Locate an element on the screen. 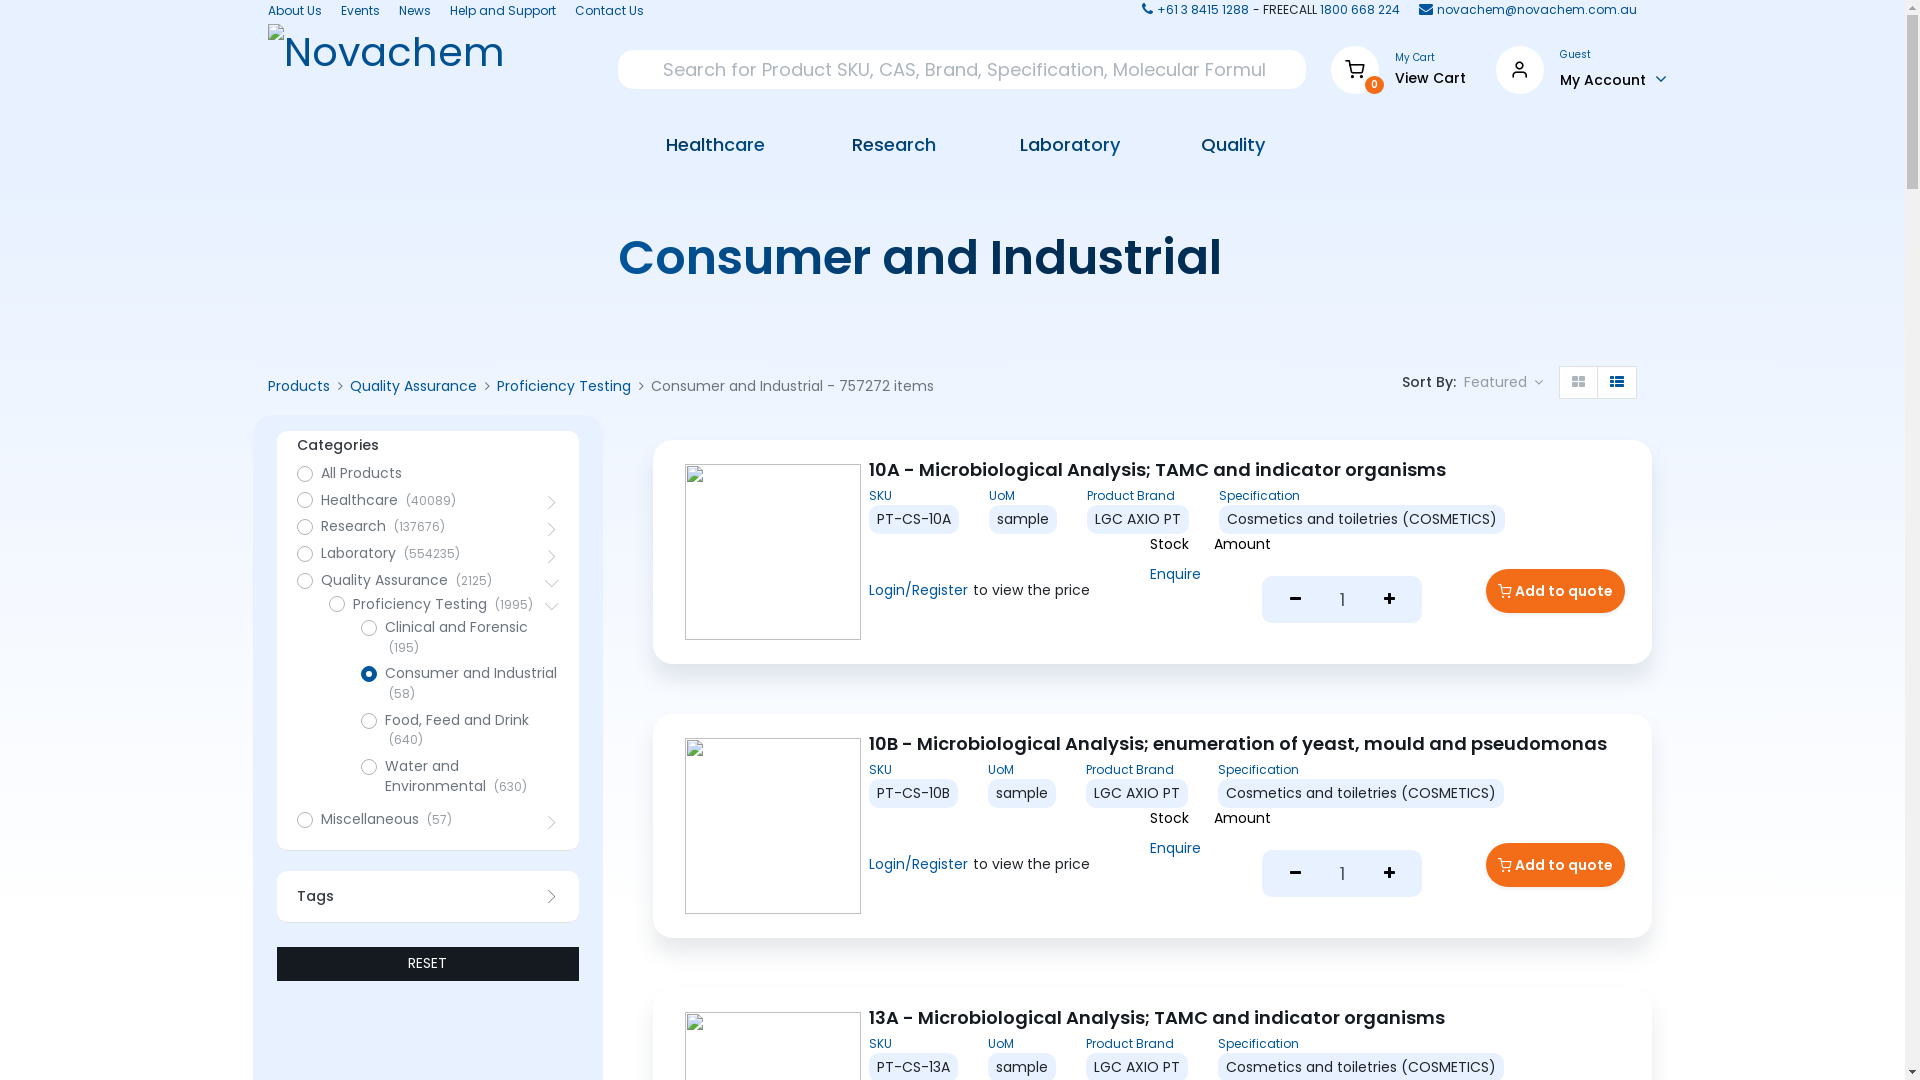 This screenshot has height=1080, width=1920. Research is located at coordinates (876, 145).